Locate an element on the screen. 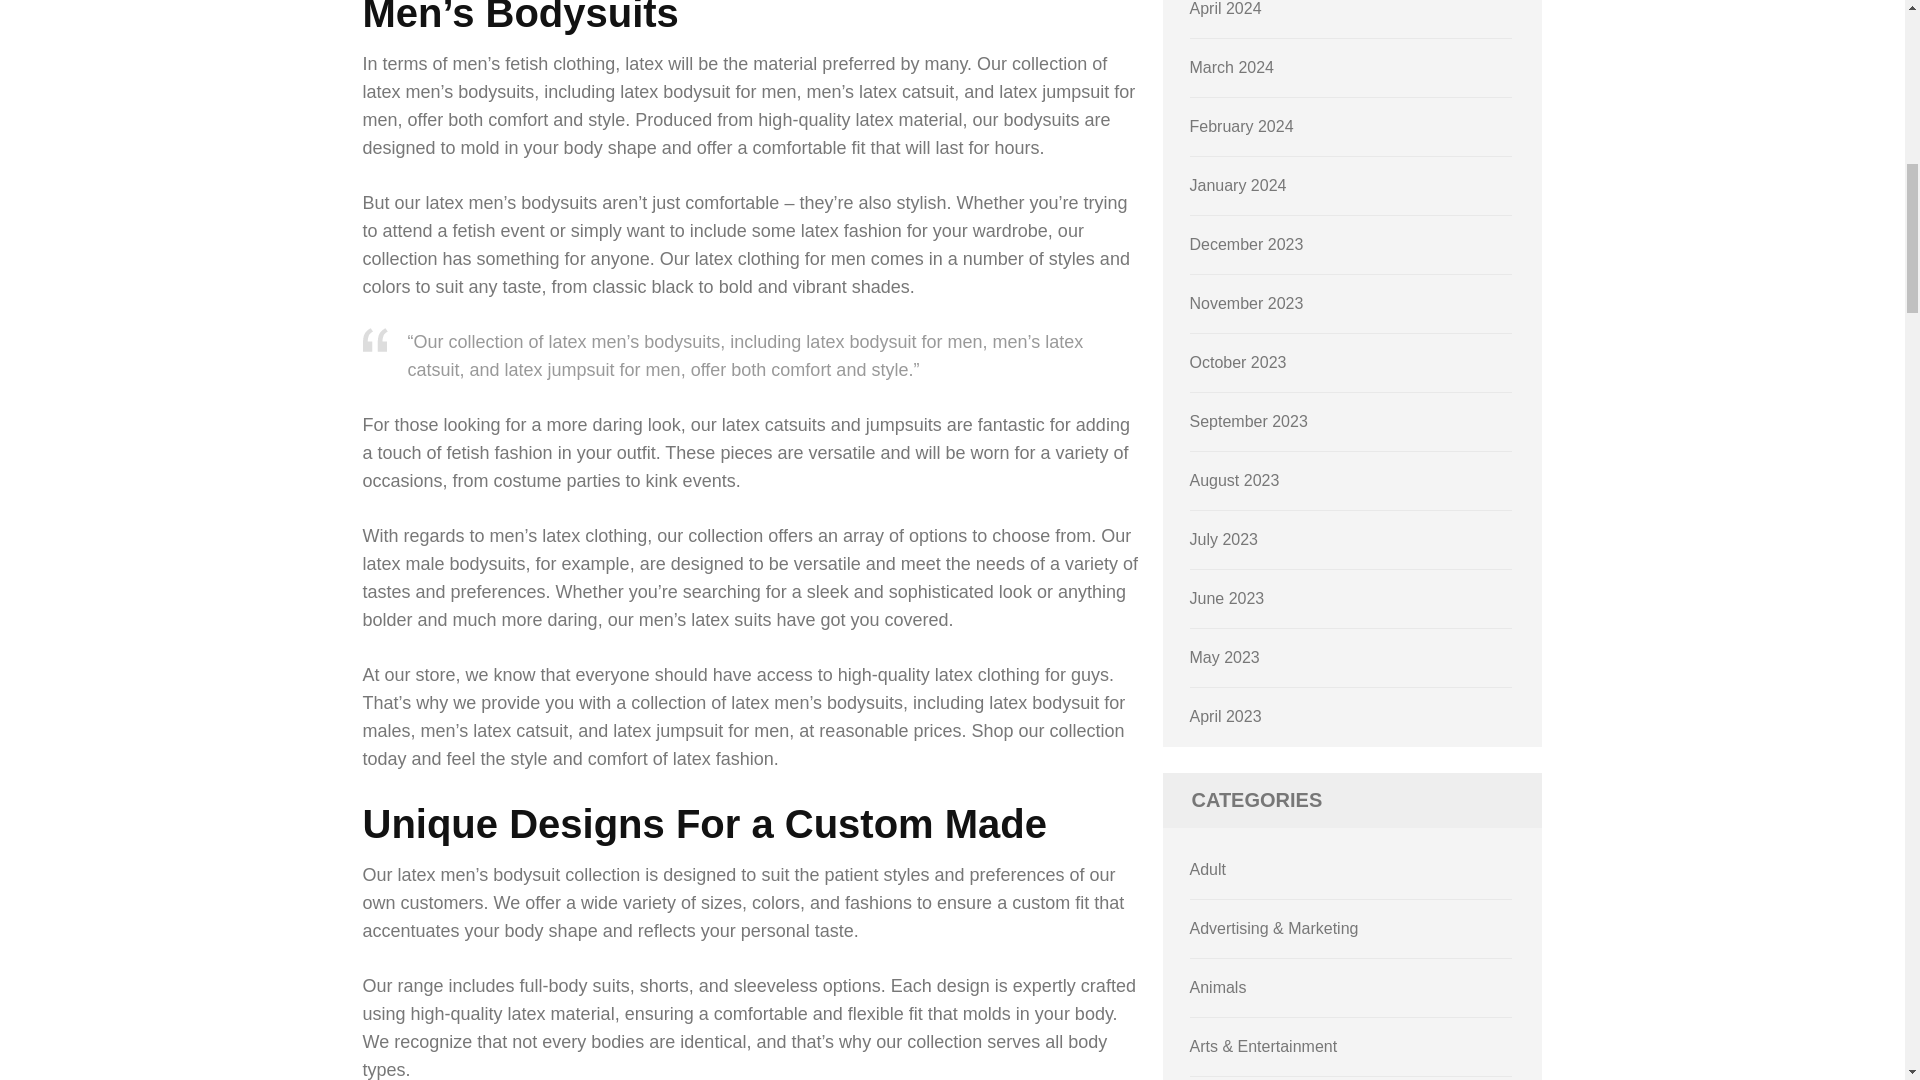  April 2024 is located at coordinates (1226, 8).